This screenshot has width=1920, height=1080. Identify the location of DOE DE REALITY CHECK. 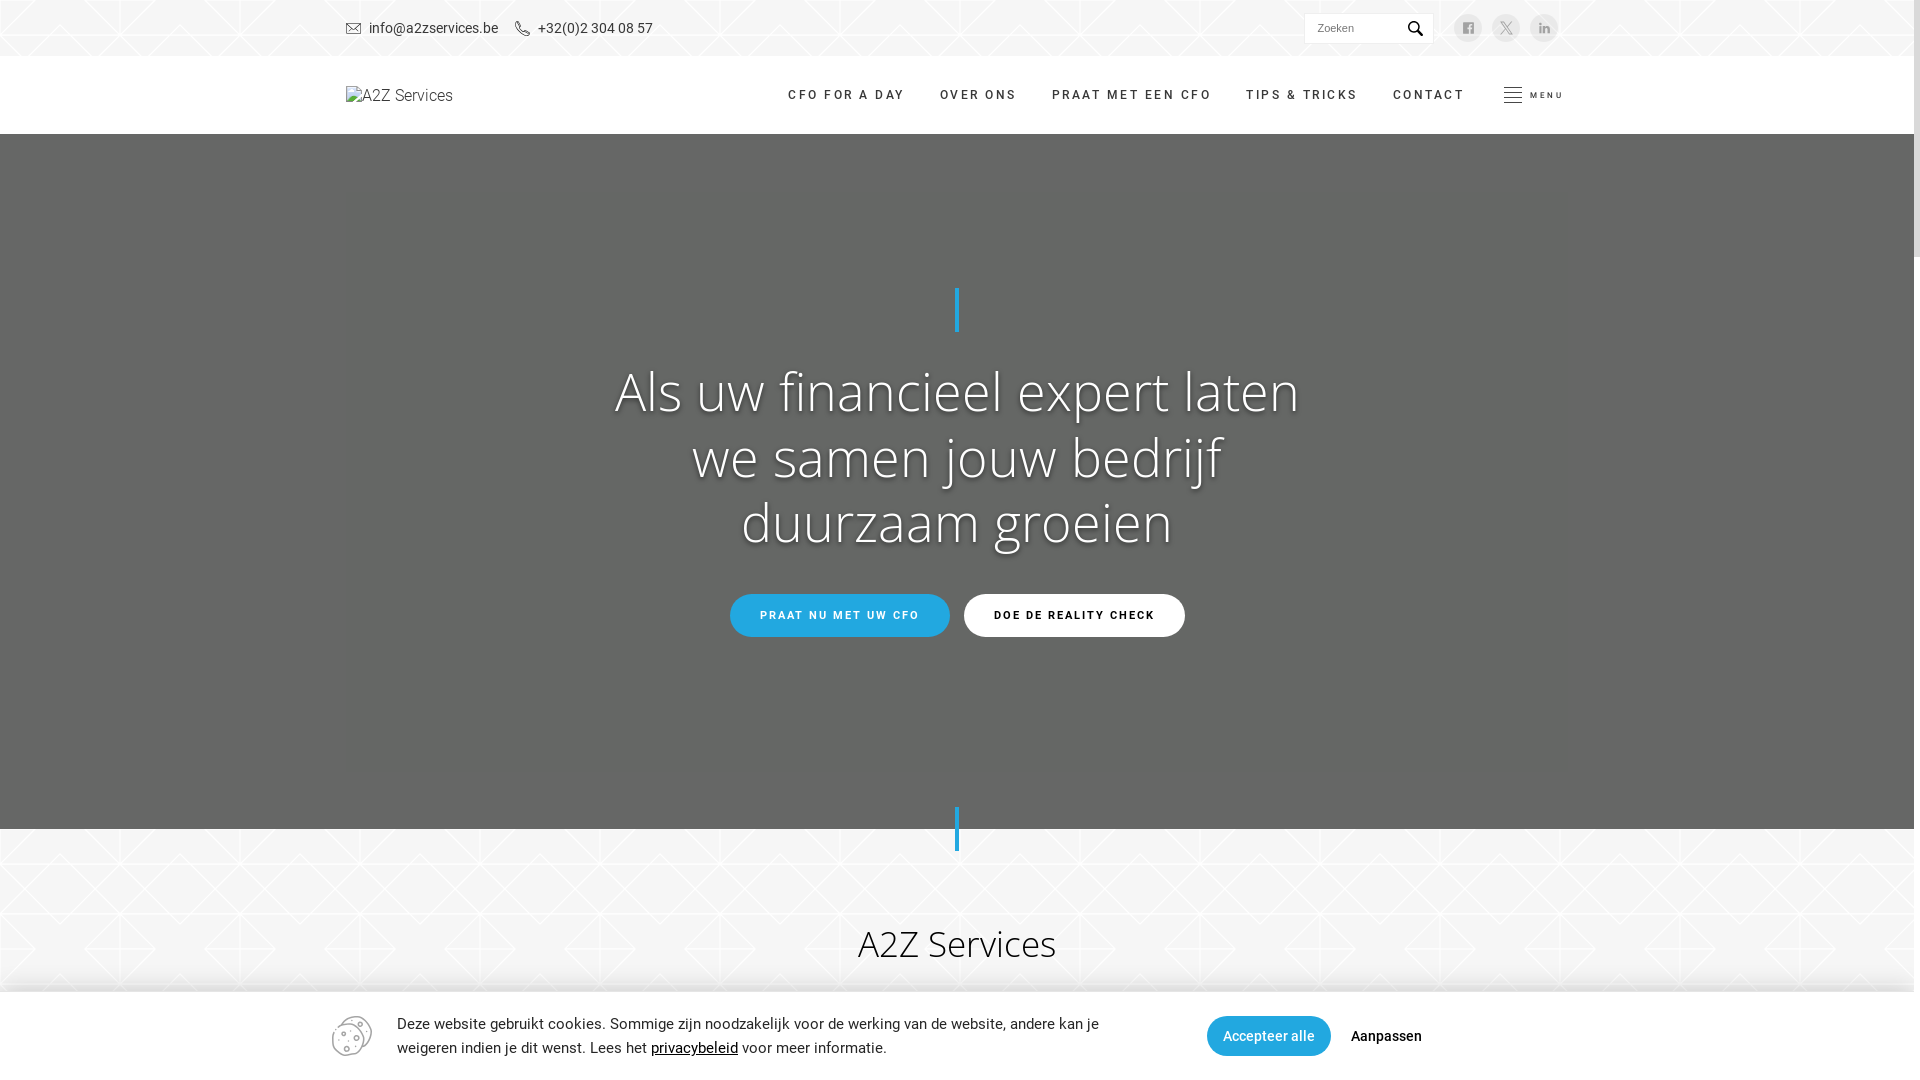
(1074, 616).